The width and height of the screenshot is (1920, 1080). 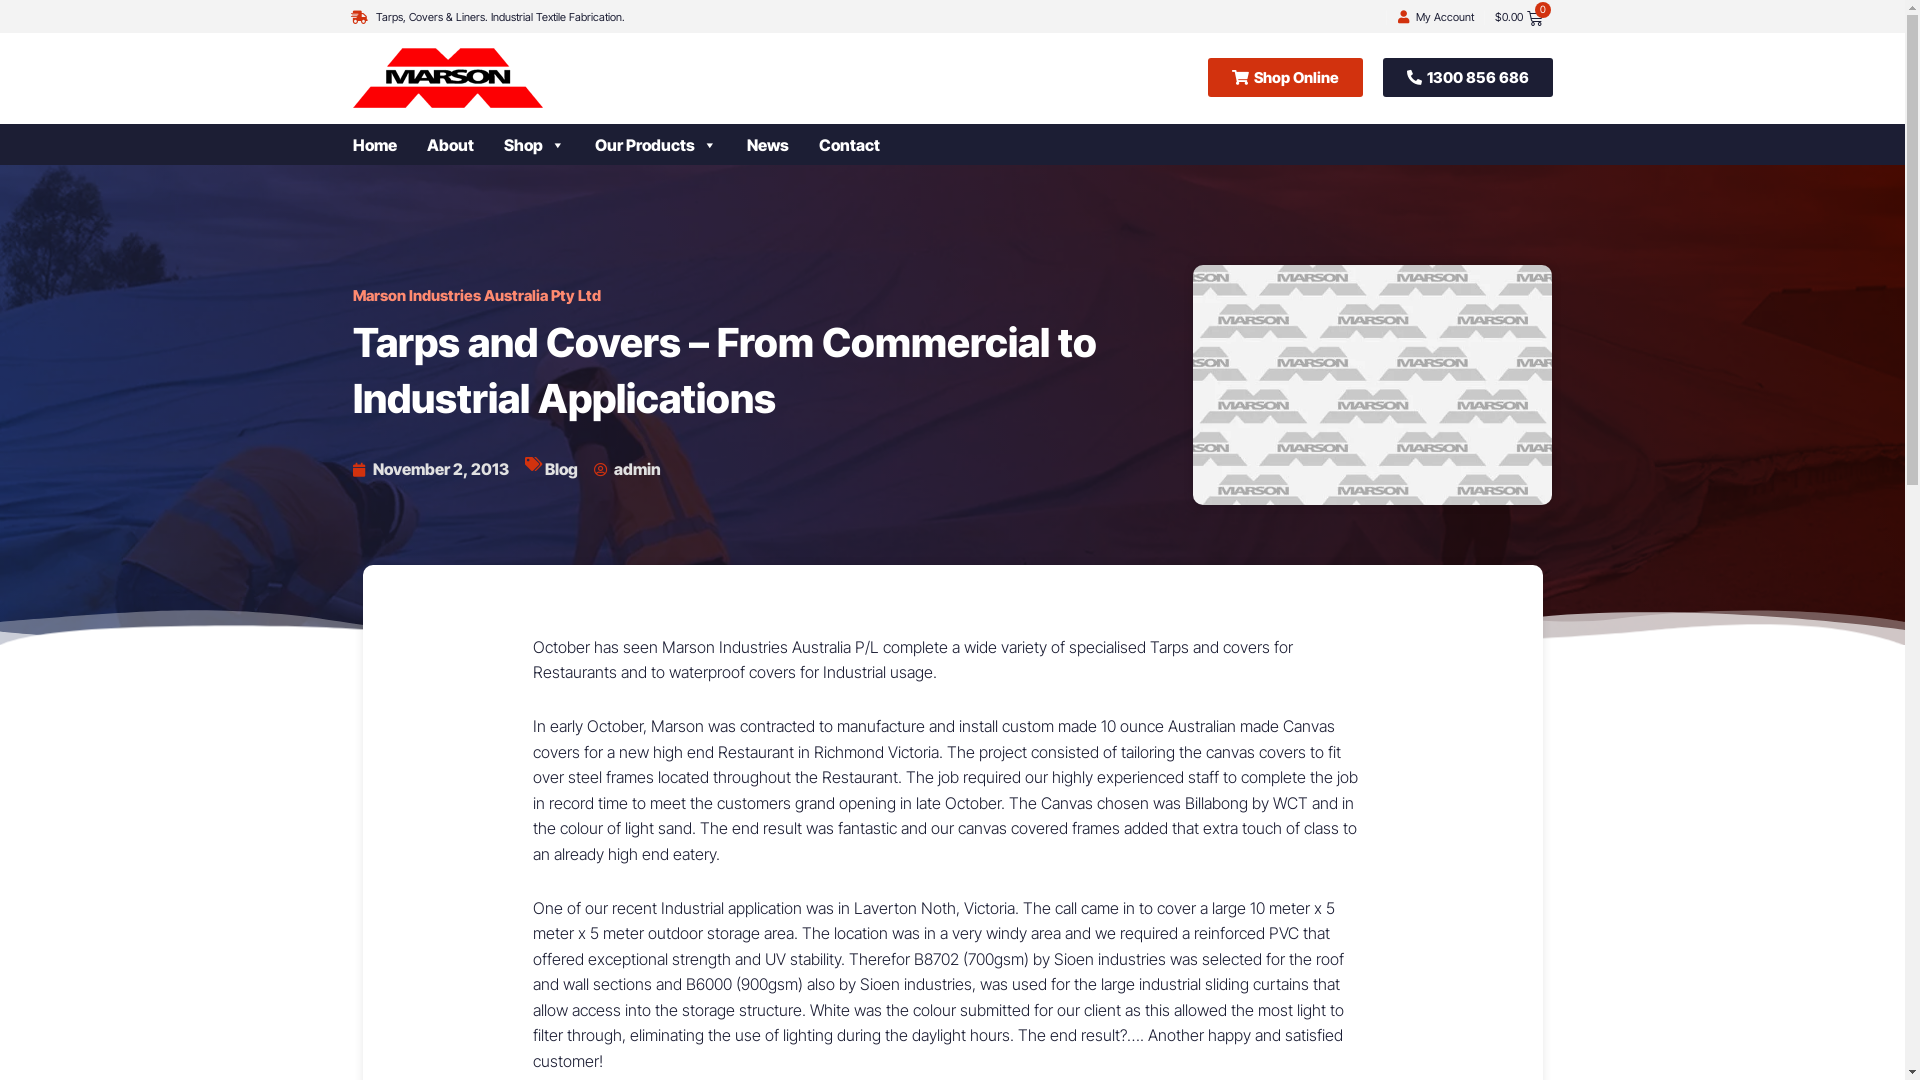 I want to click on 1300 856 686, so click(x=1467, y=78).